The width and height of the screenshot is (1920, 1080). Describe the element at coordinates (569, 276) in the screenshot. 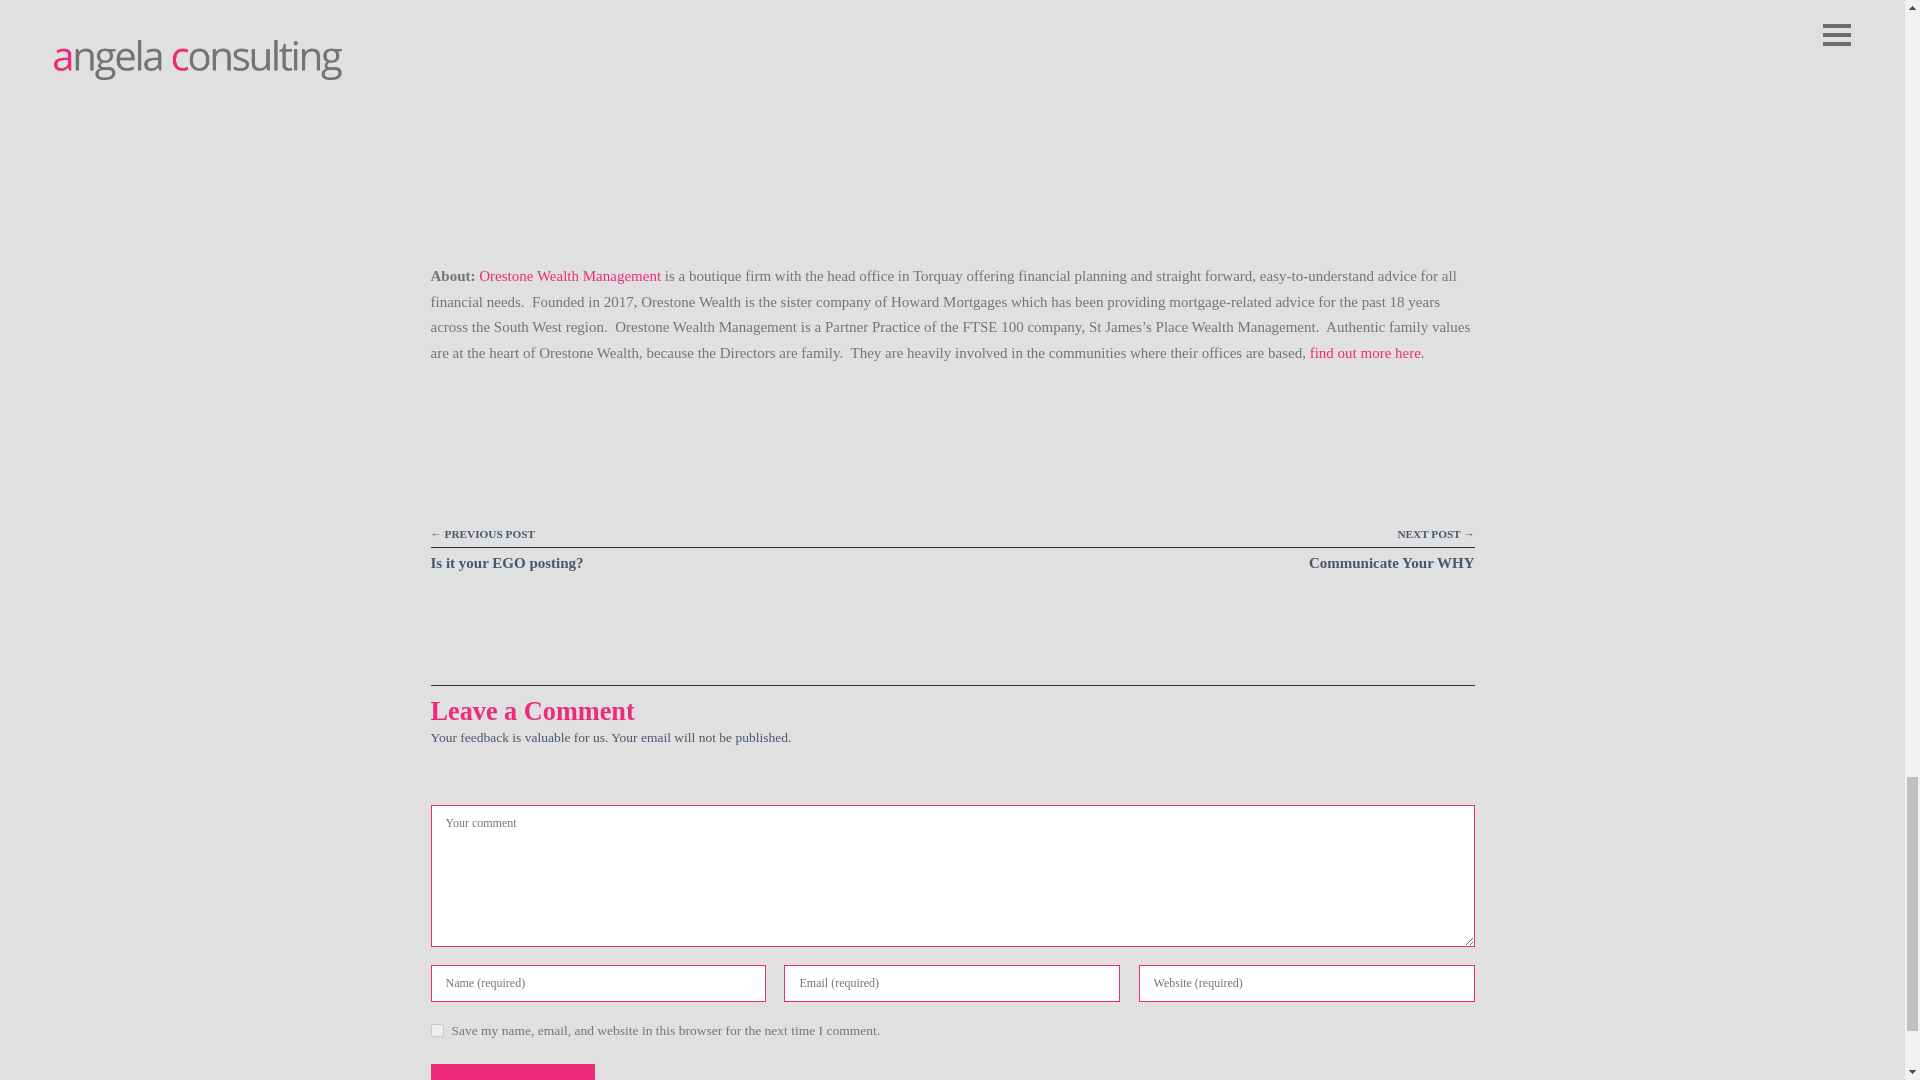

I see `Orestone Wealth Management` at that location.